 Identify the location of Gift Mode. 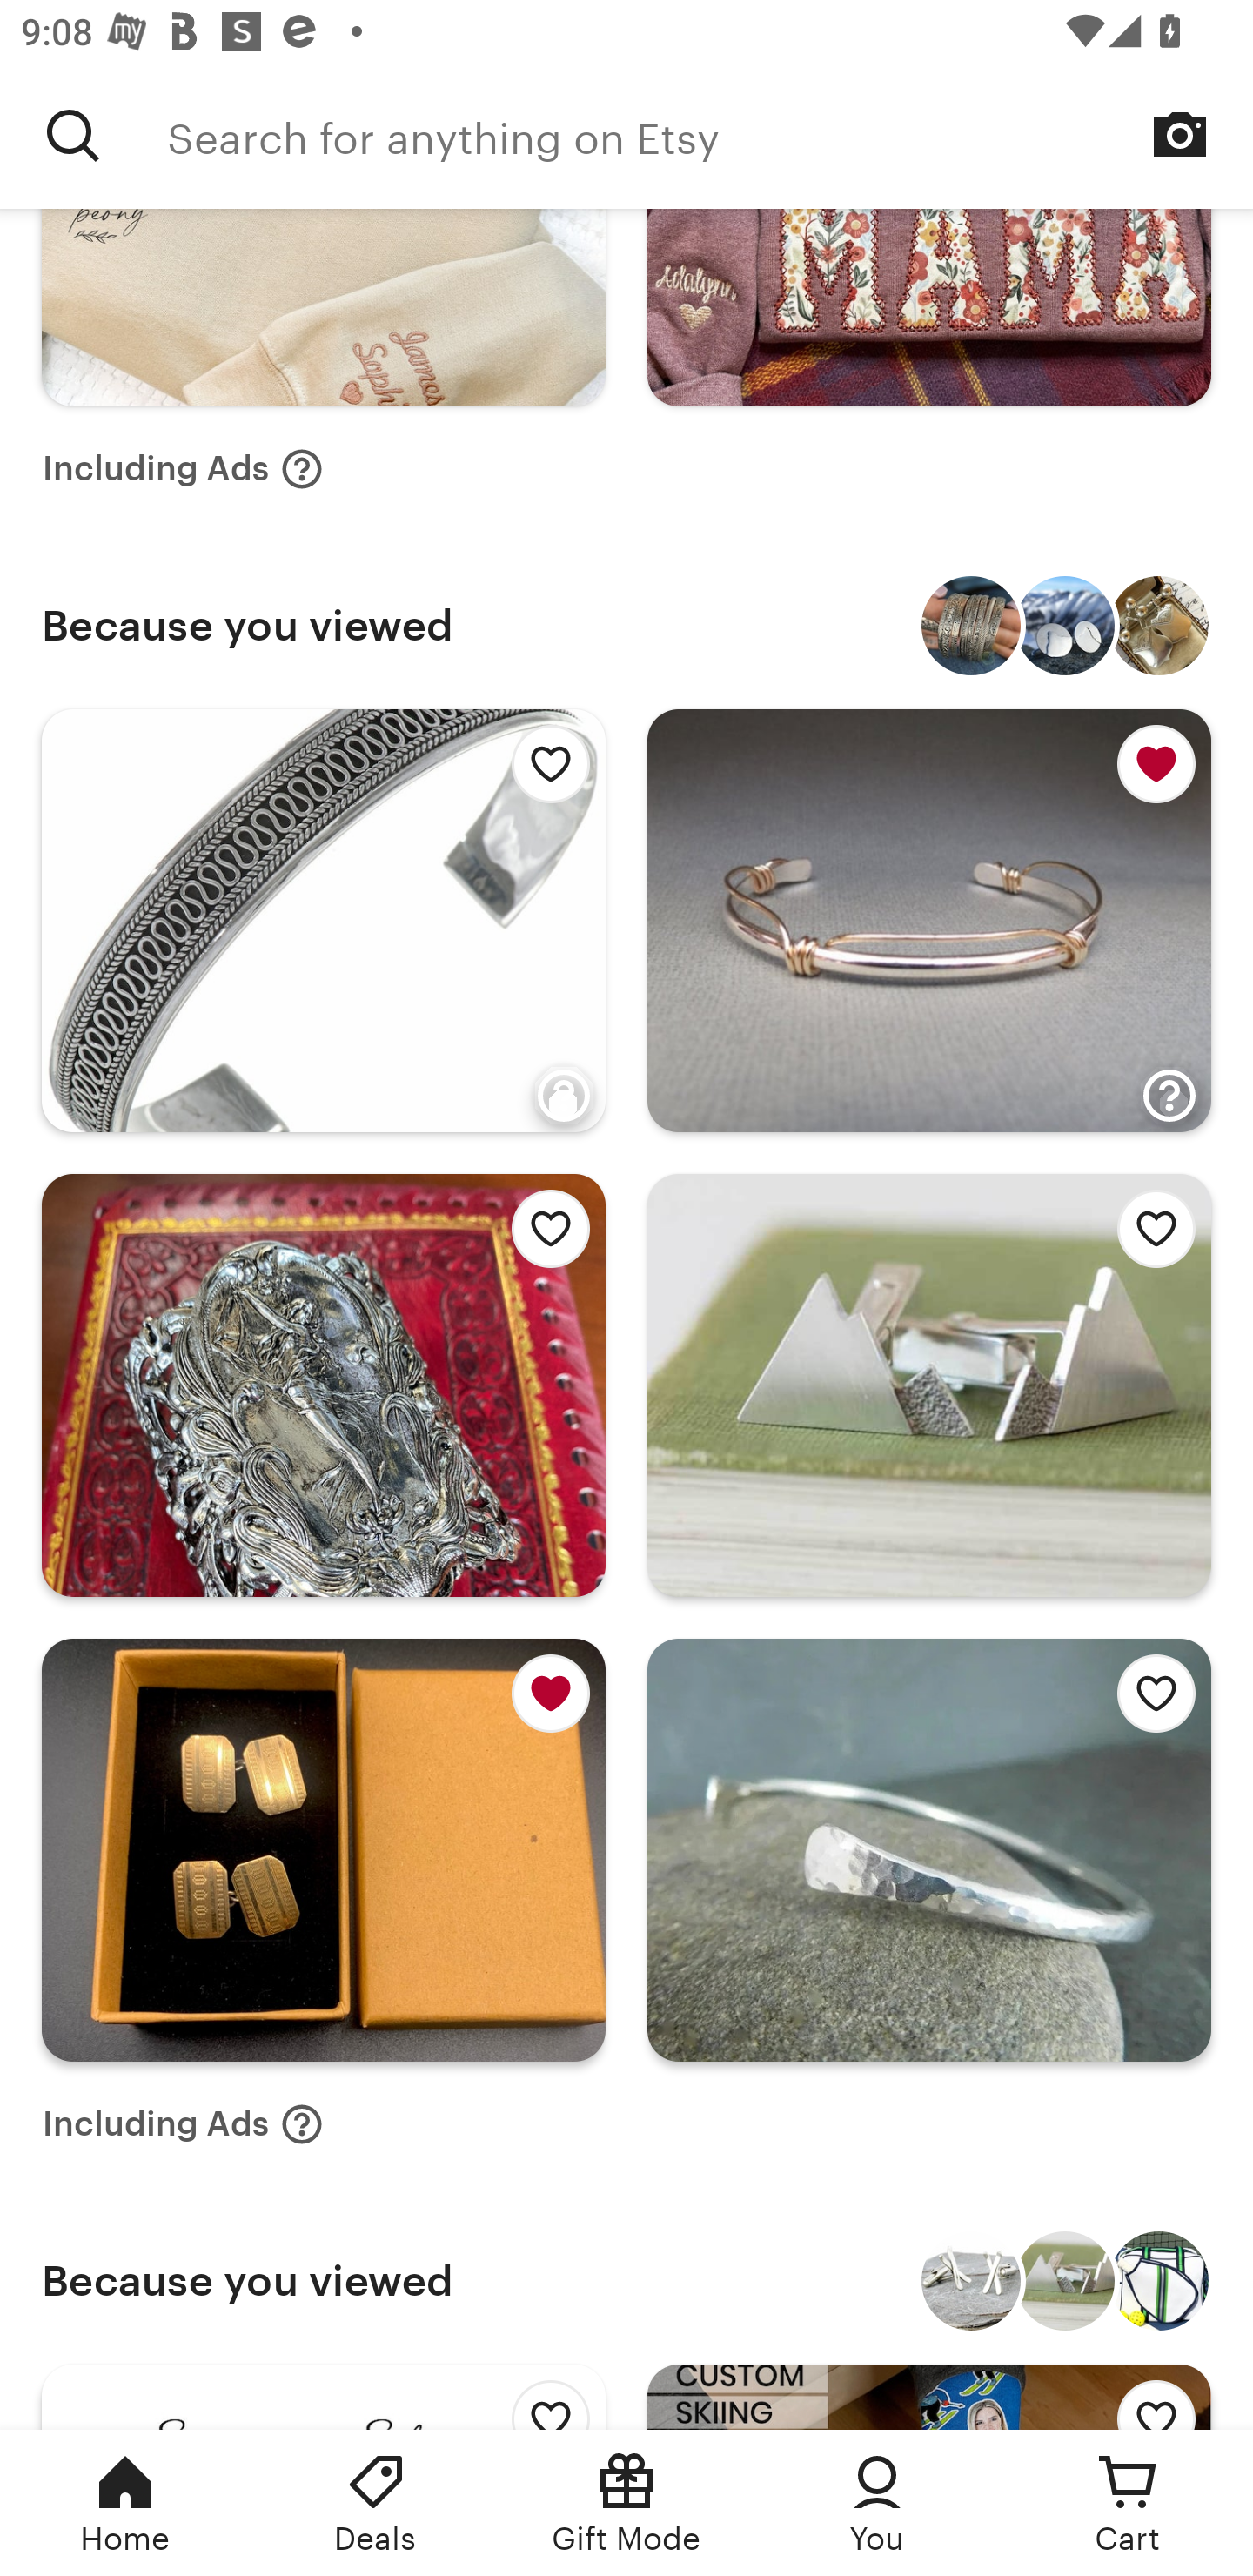
(626, 2503).